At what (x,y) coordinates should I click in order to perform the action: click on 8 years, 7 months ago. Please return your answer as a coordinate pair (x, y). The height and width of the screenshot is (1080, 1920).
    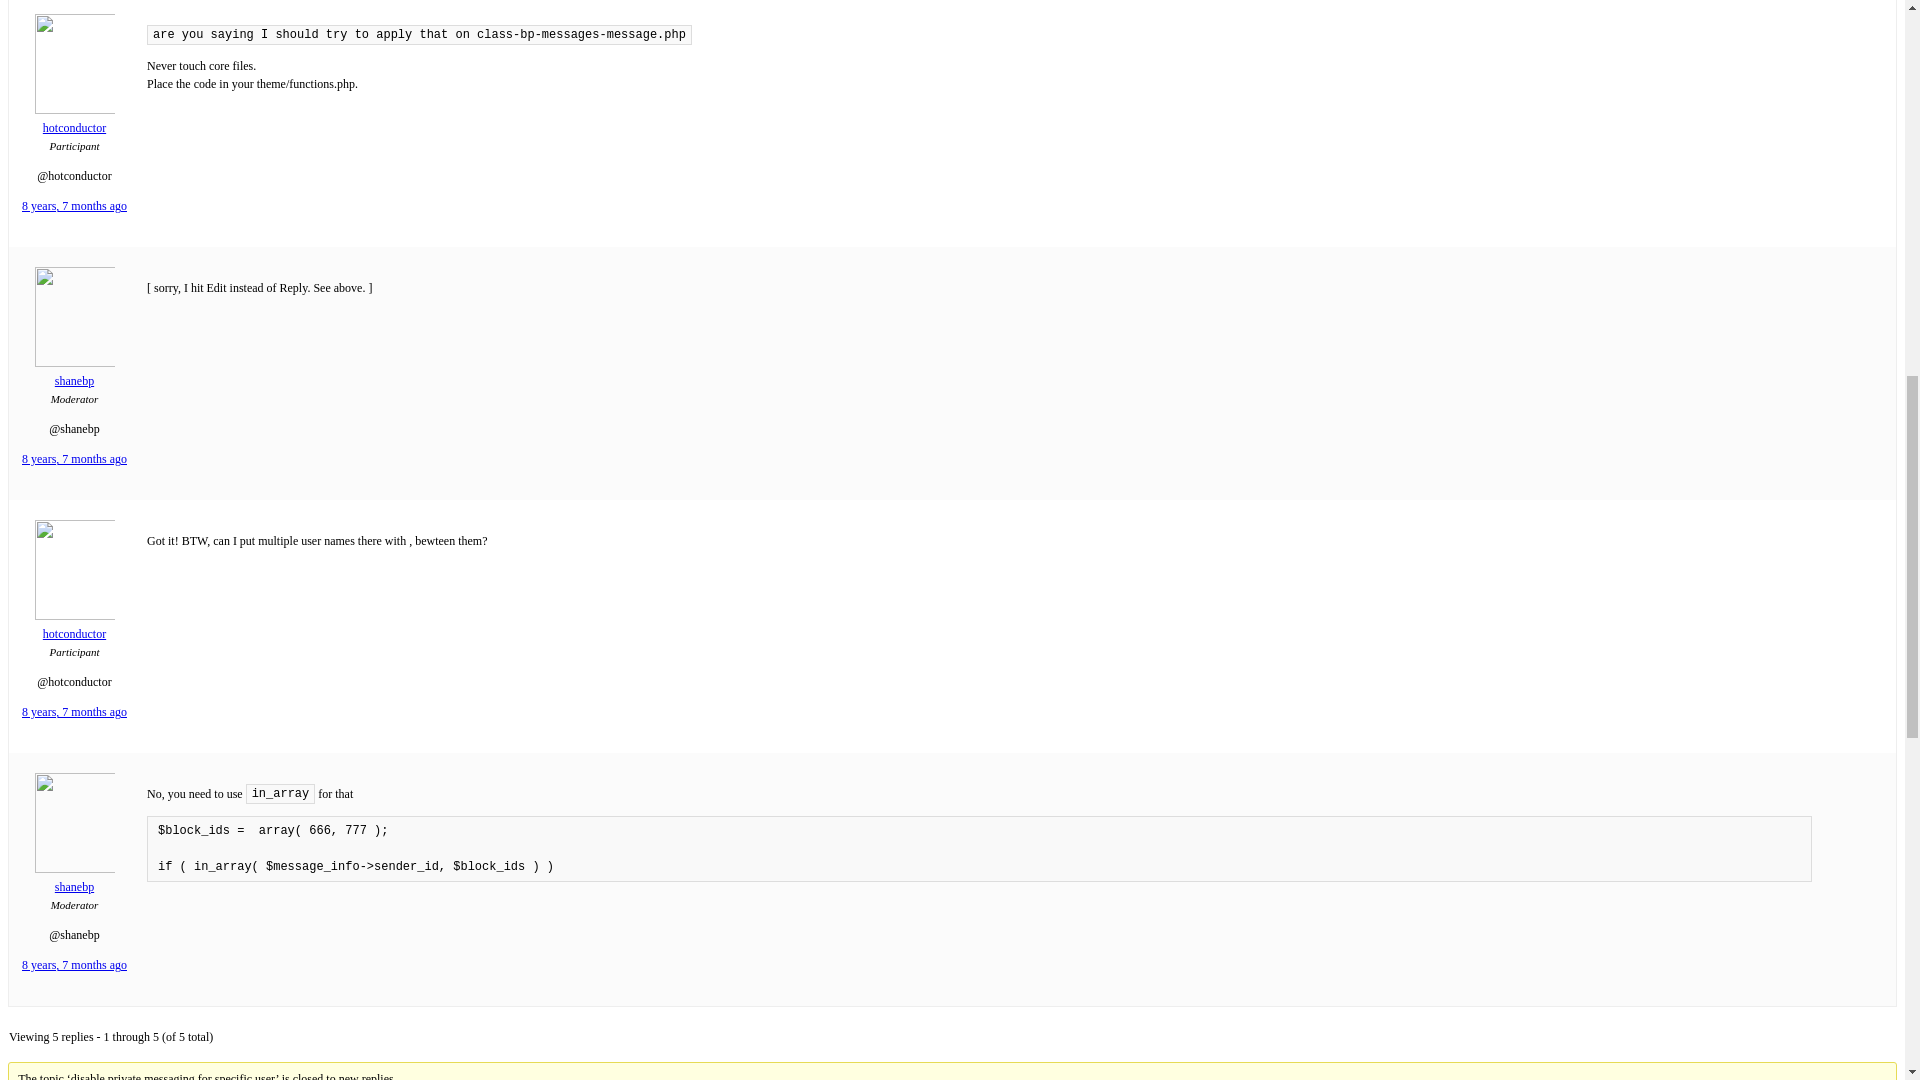
    Looking at the image, I should click on (74, 205).